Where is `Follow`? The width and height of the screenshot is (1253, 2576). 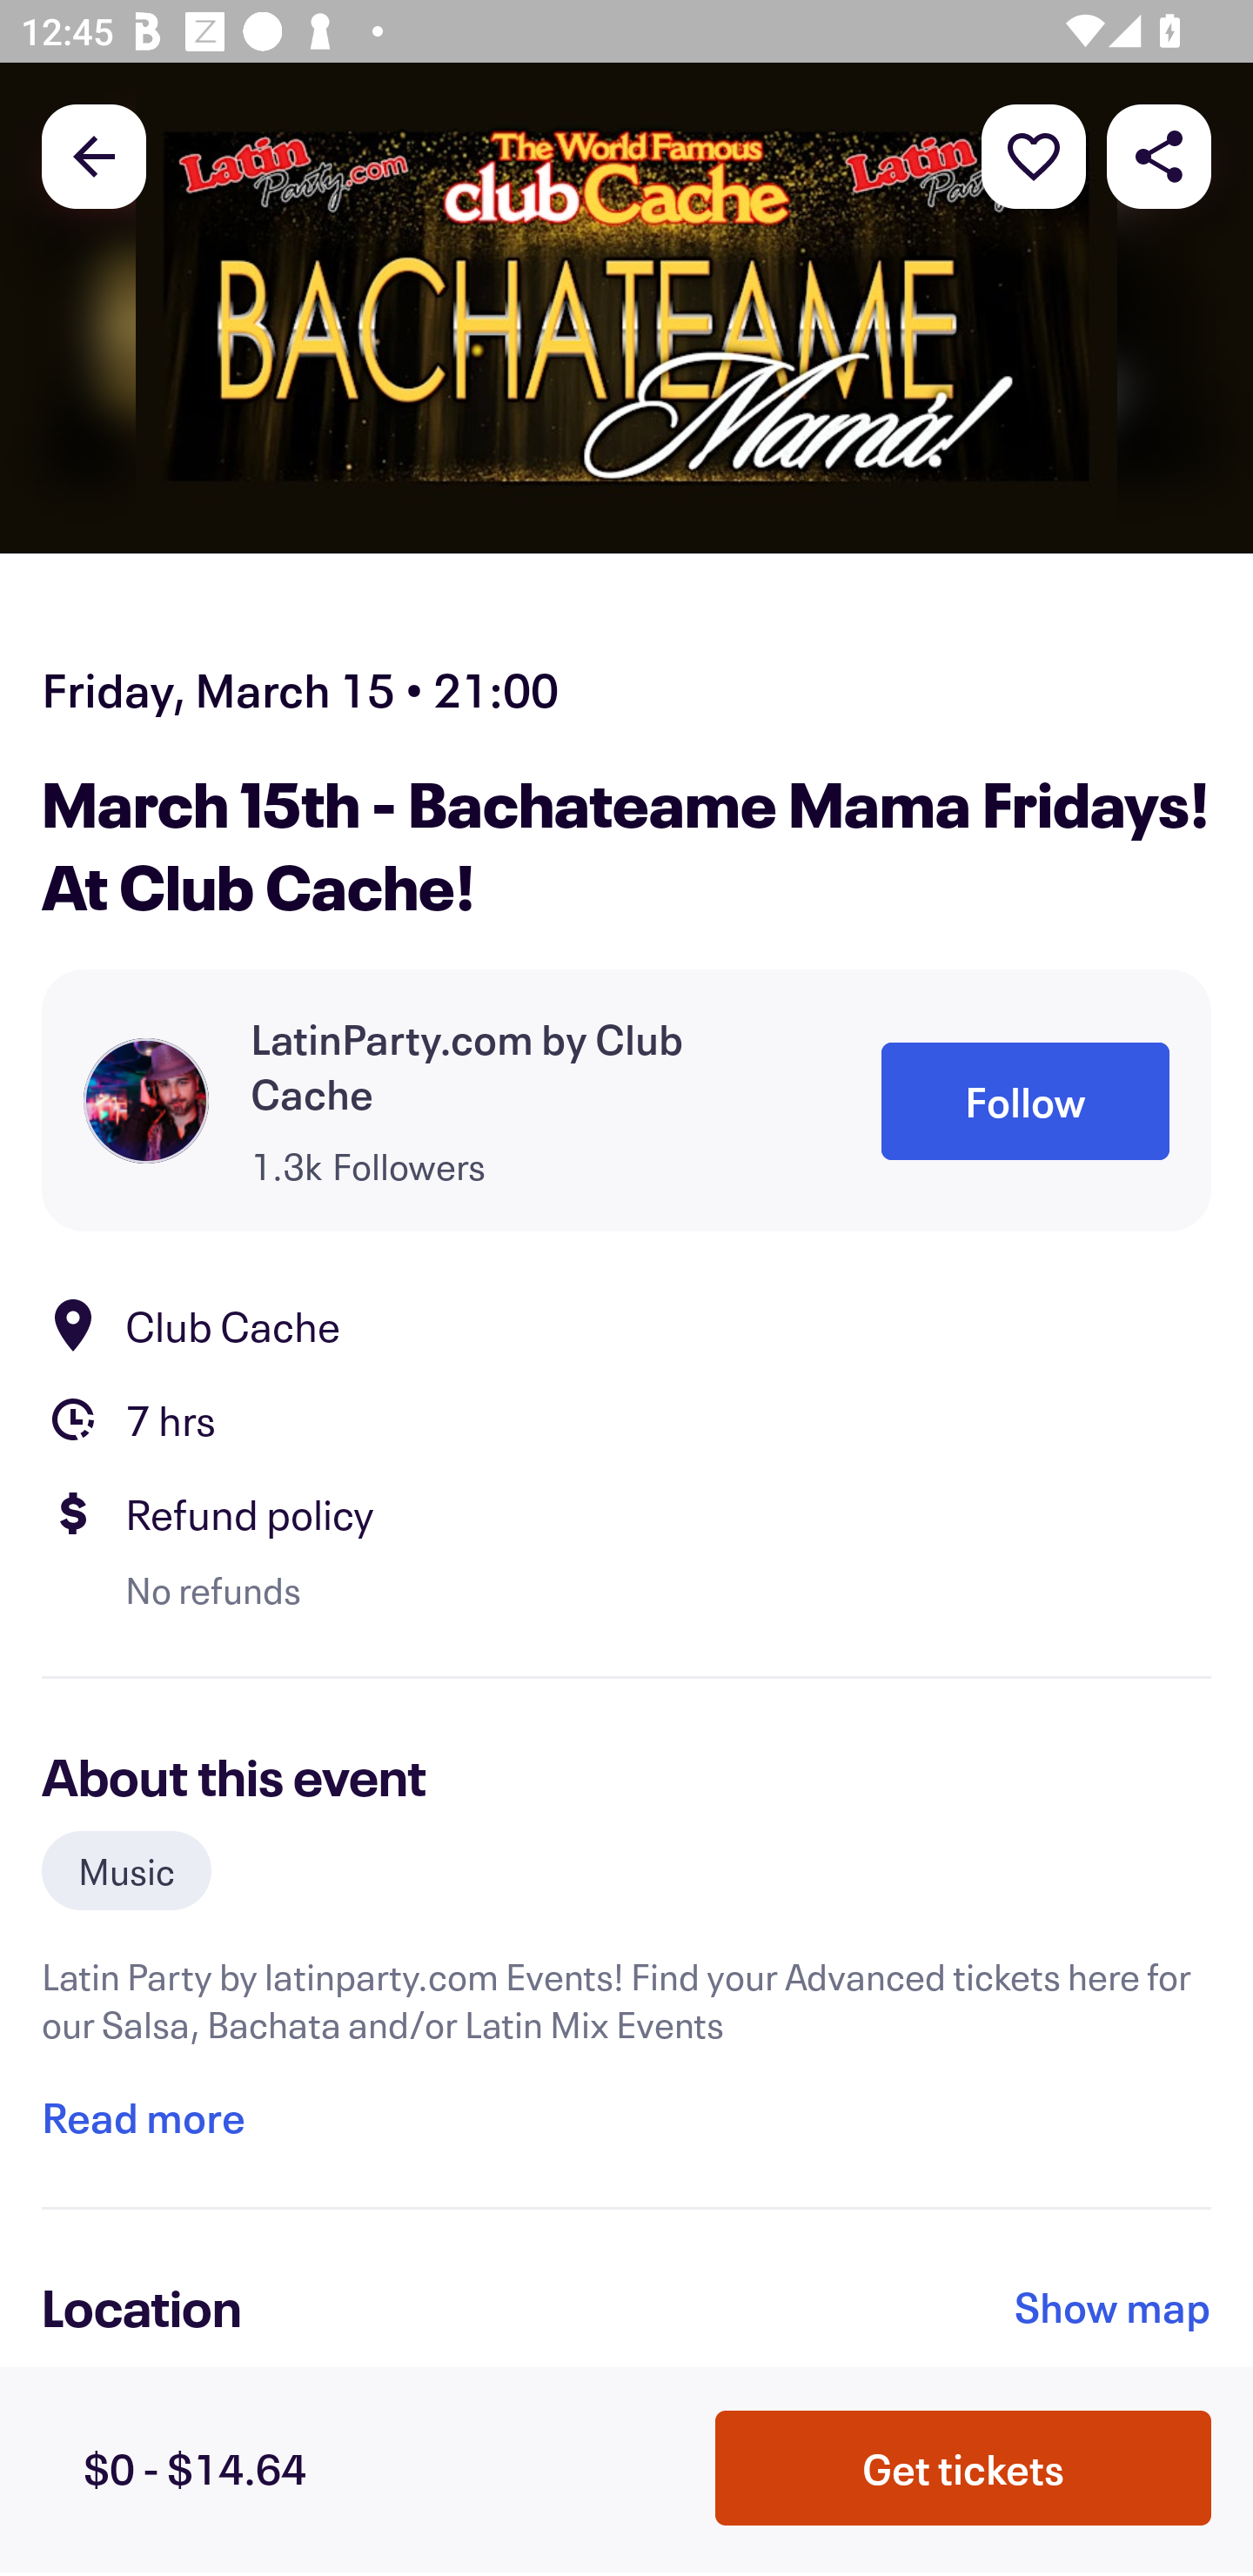
Follow is located at coordinates (1025, 1100).